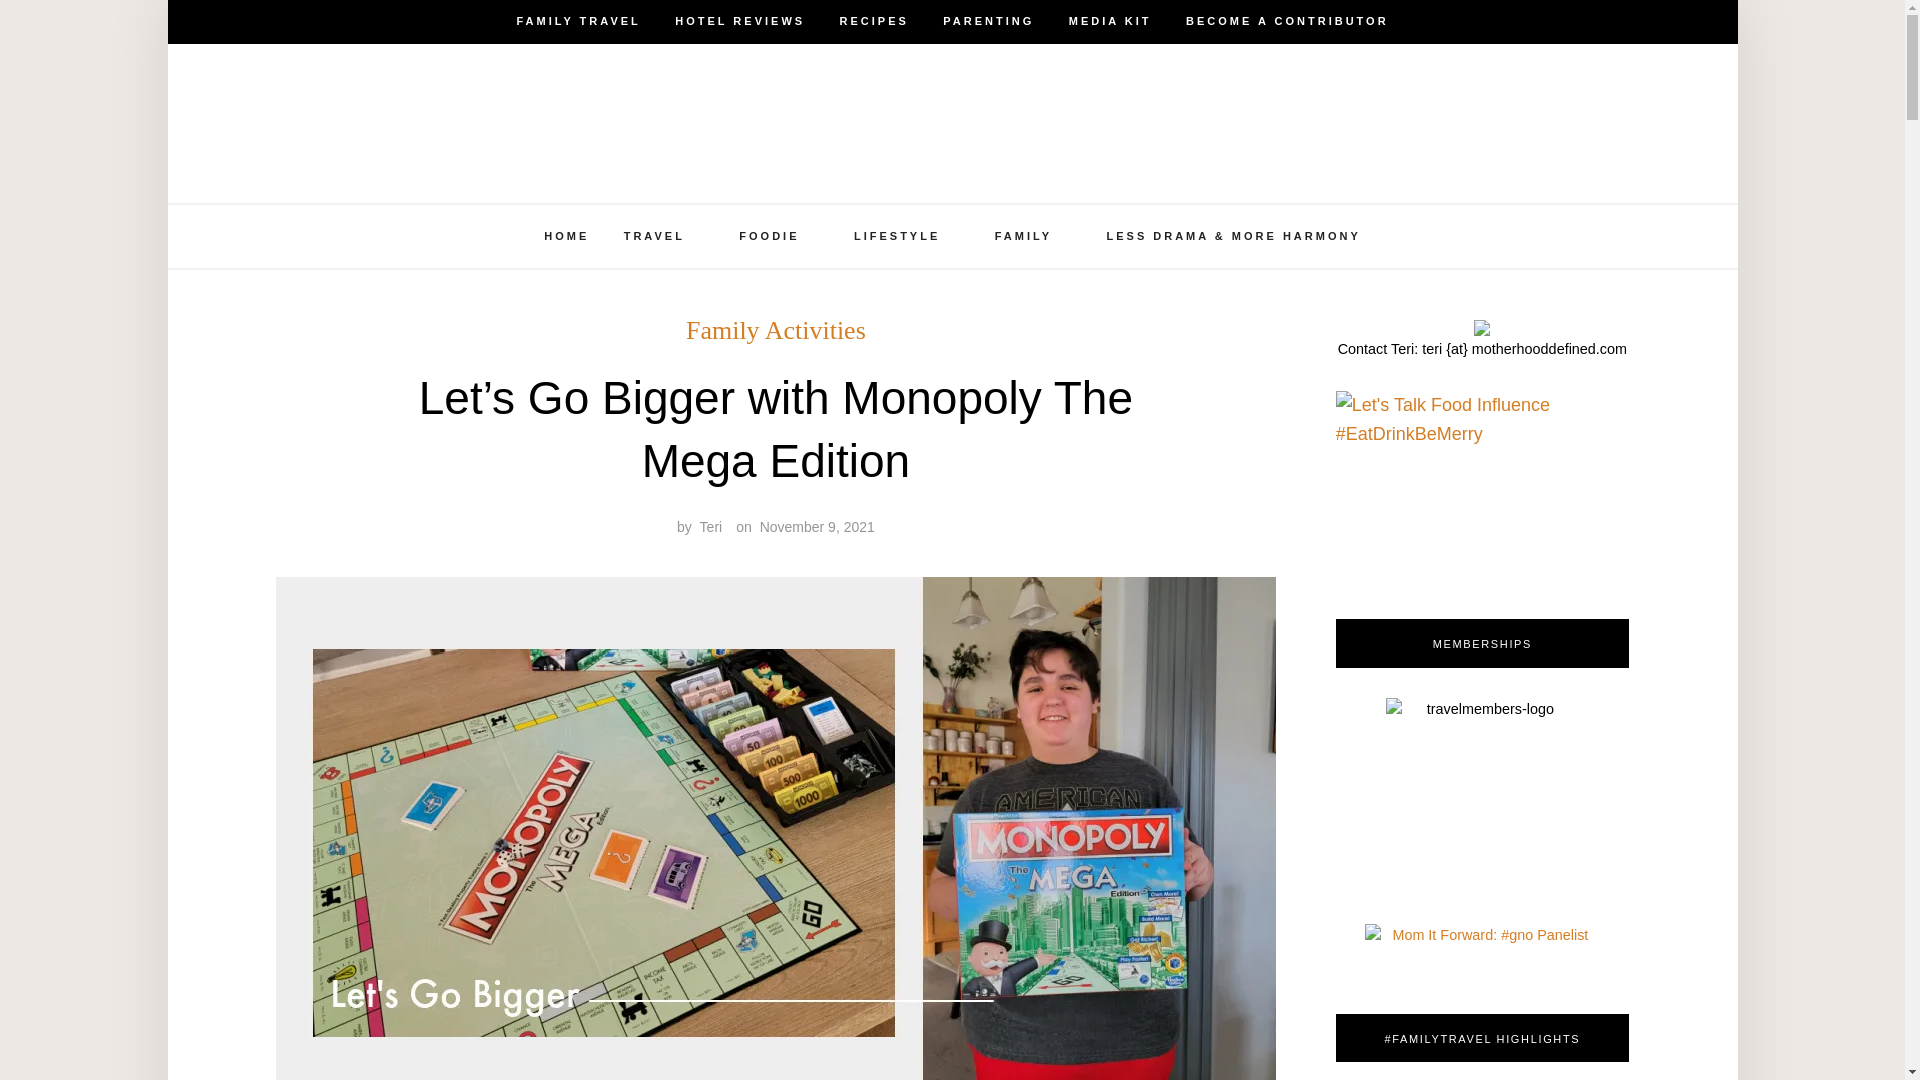  Describe the element at coordinates (988, 22) in the screenshot. I see `PARENTING` at that location.